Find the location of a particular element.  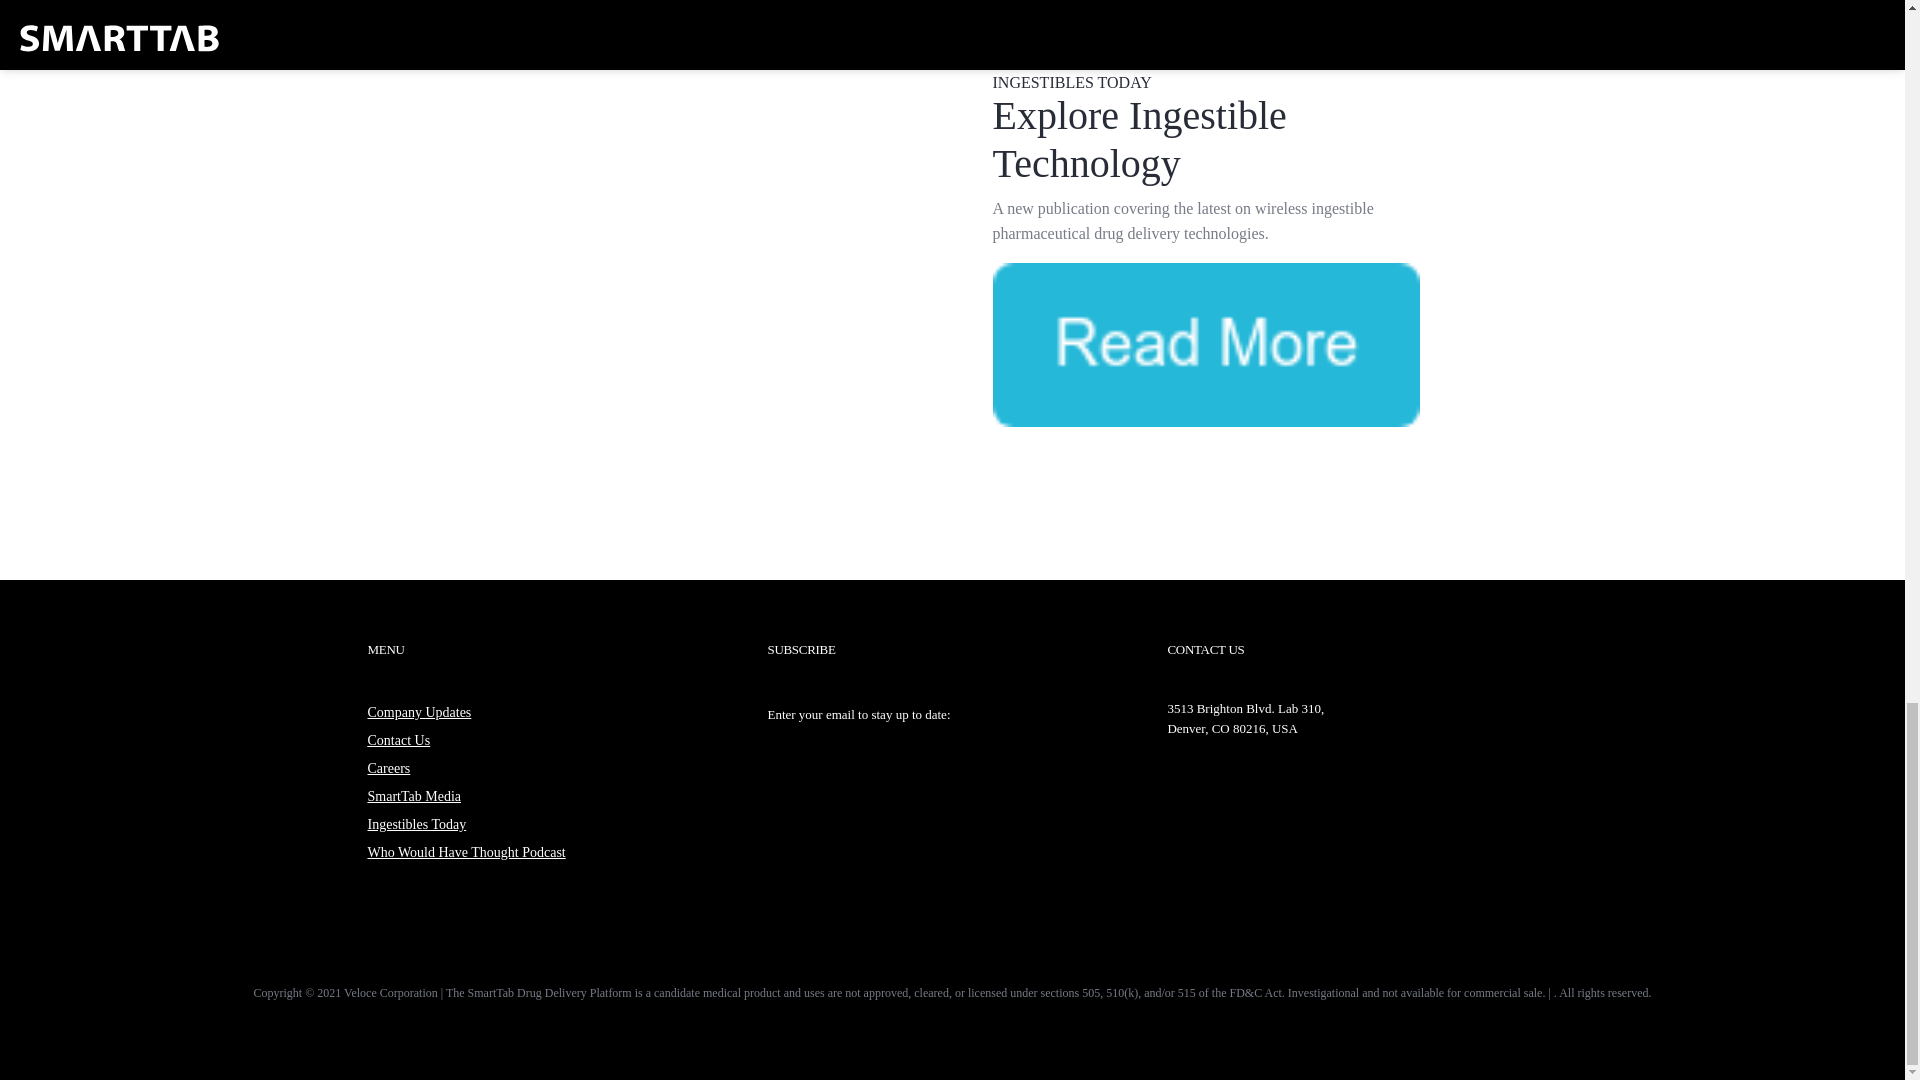

IT-Cover-v2 is located at coordinates (718, 245).